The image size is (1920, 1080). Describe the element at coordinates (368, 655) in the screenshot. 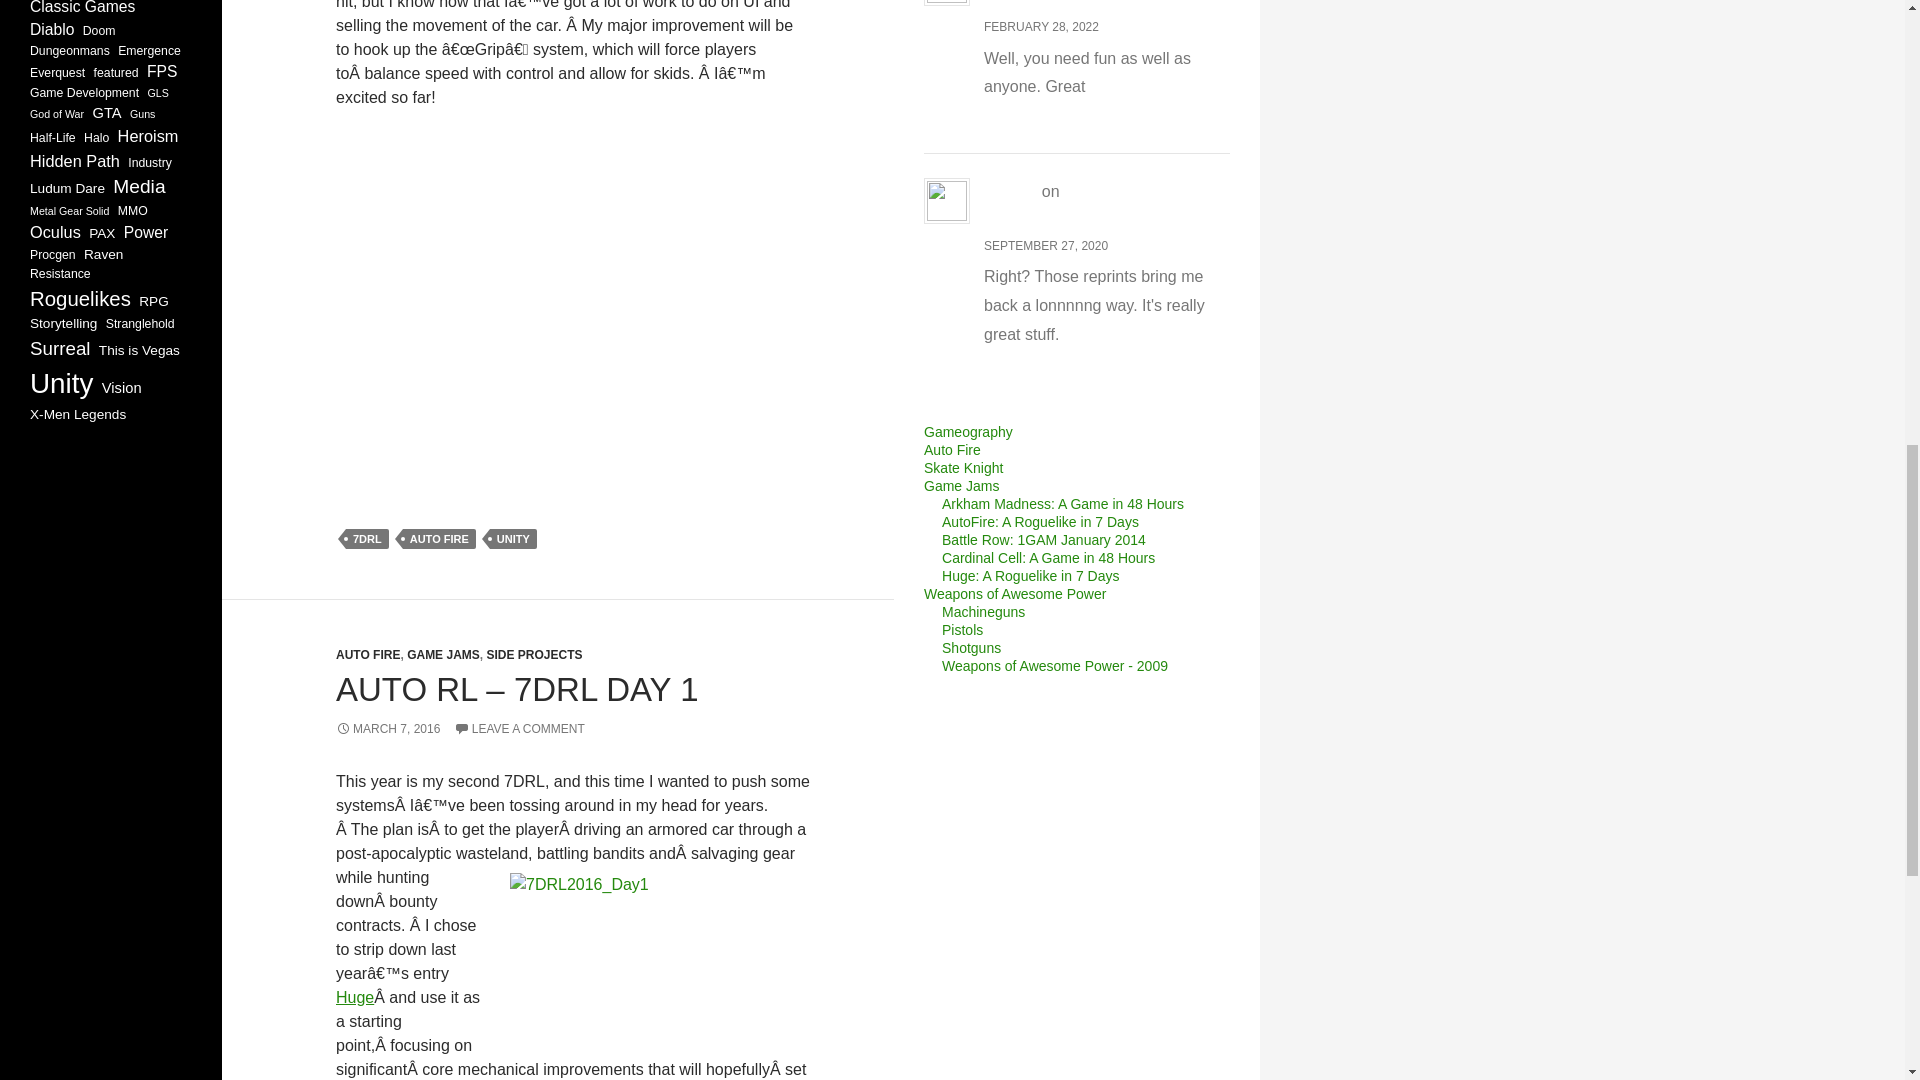

I see `AUTO FIRE` at that location.